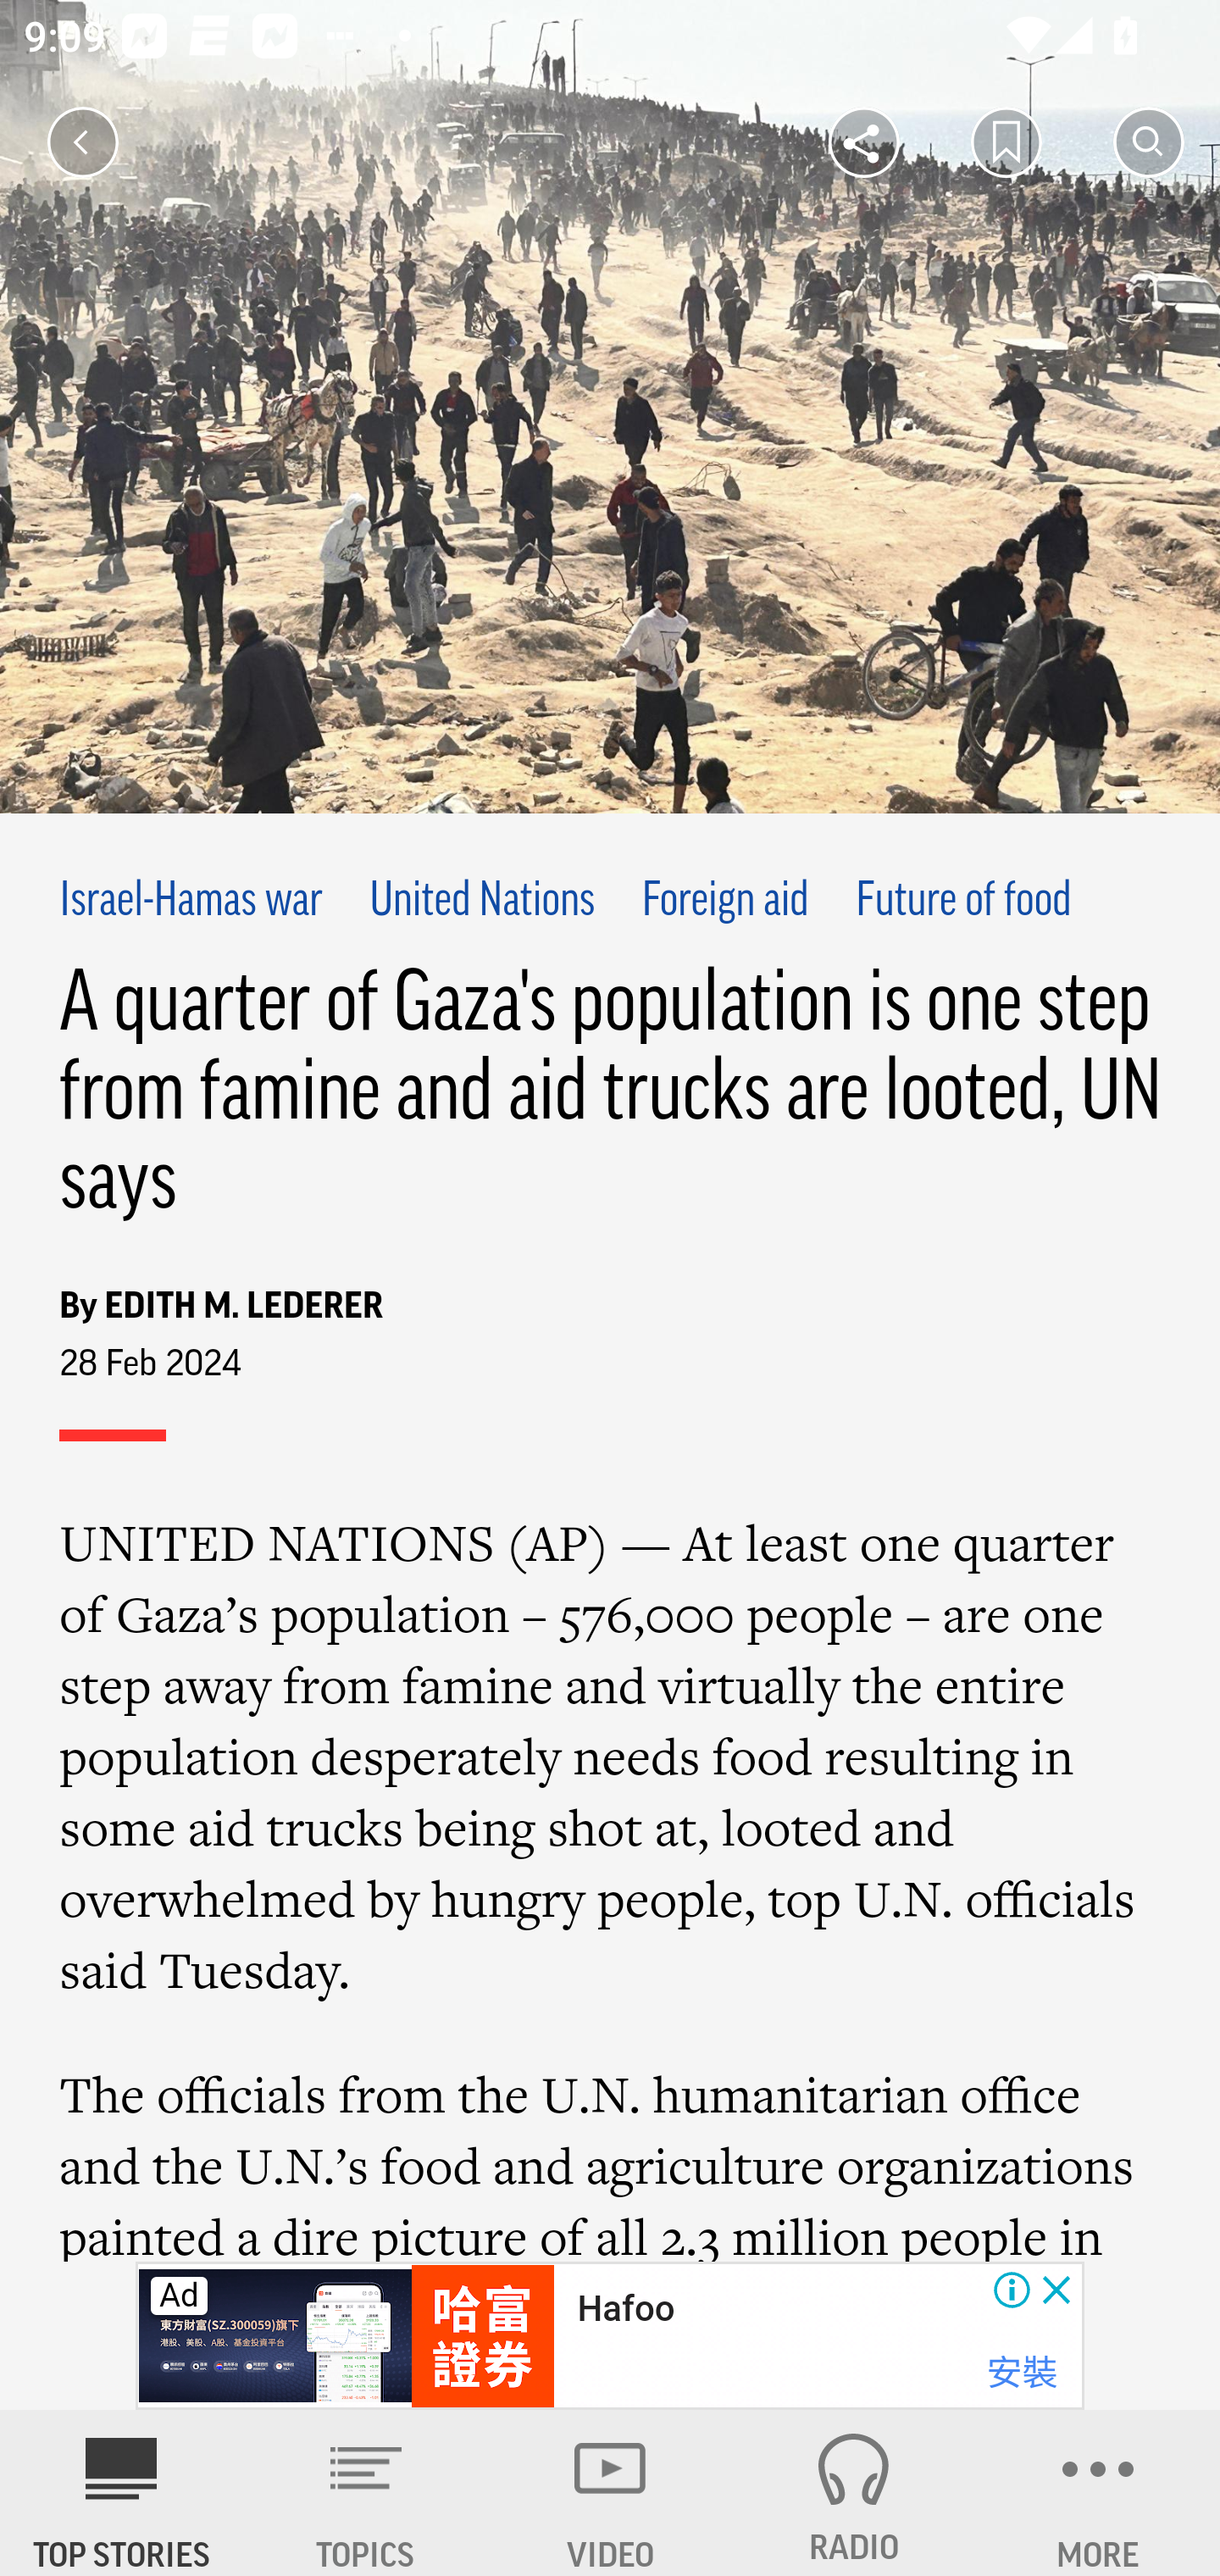  Describe the element at coordinates (963, 902) in the screenshot. I see `Future of food` at that location.